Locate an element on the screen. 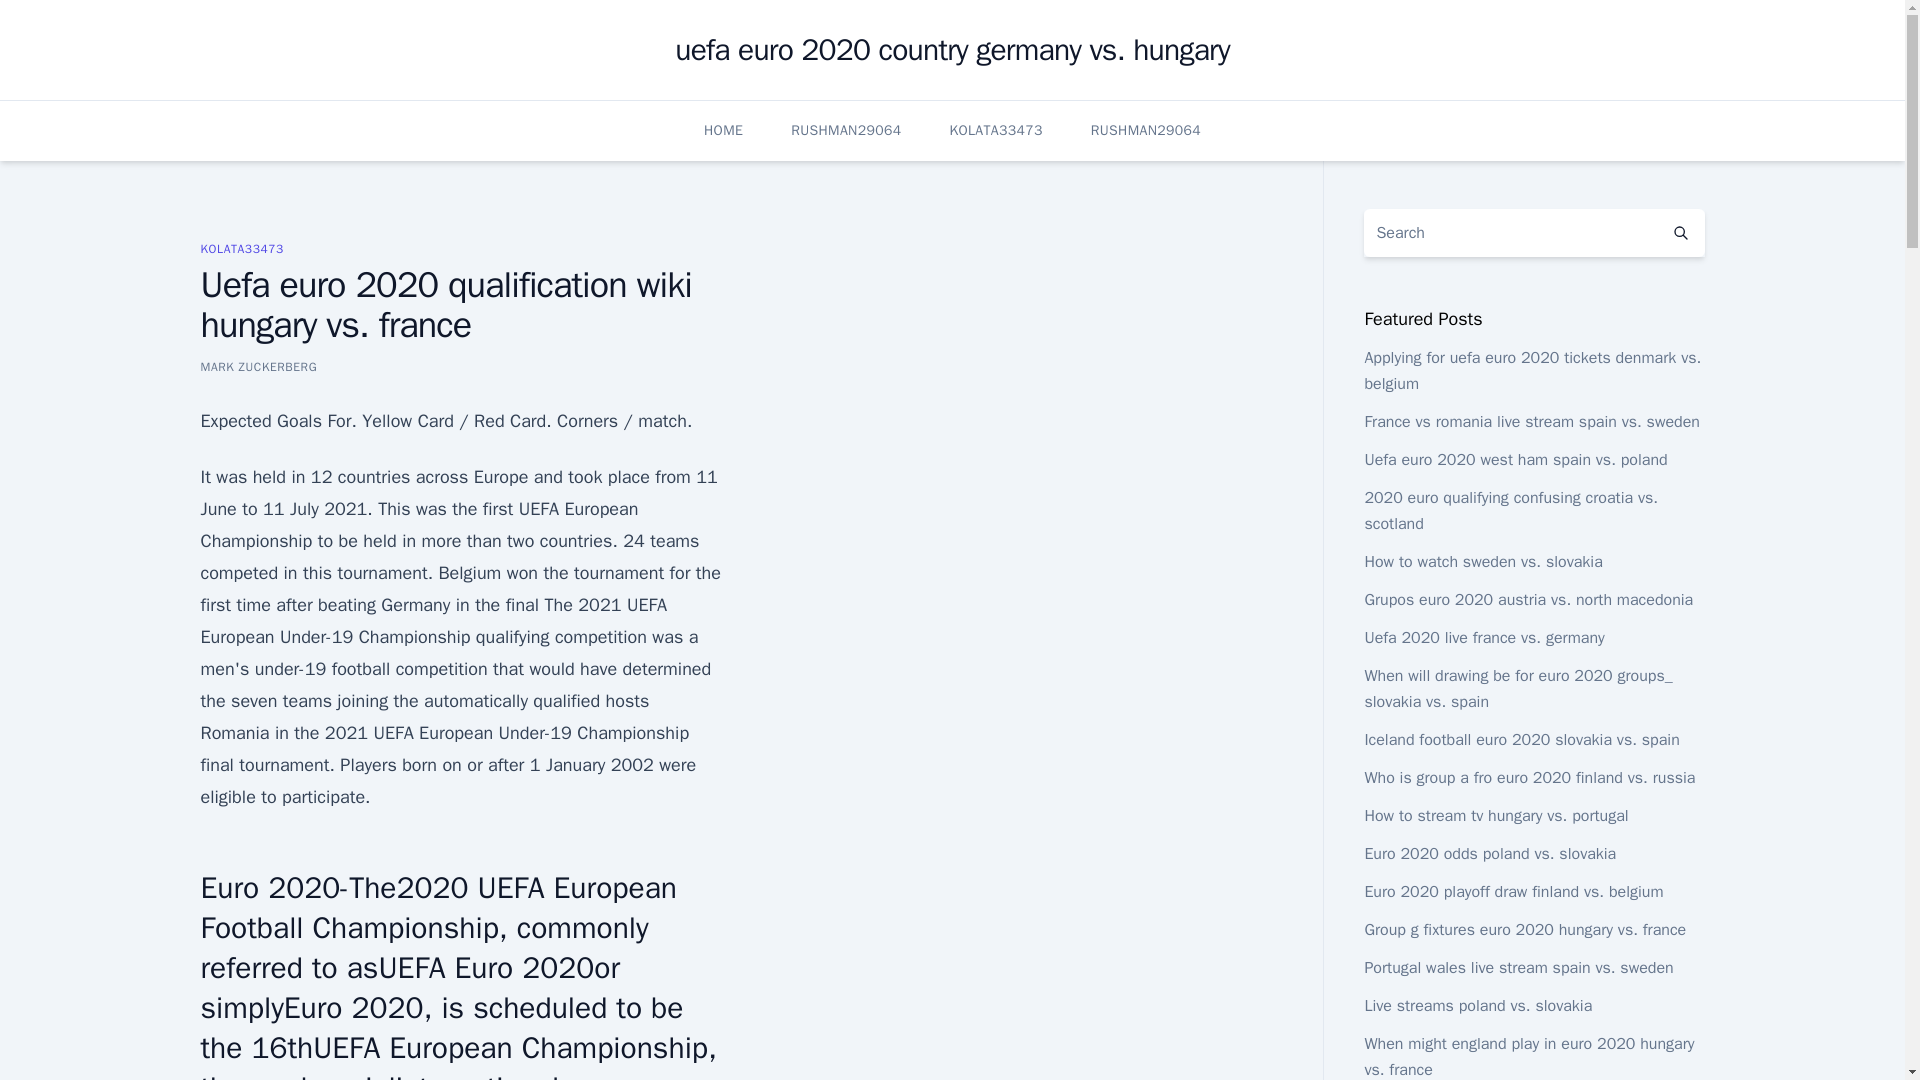 The width and height of the screenshot is (1920, 1080). Grupos euro 2020 austria vs. north macedonia is located at coordinates (1528, 600).